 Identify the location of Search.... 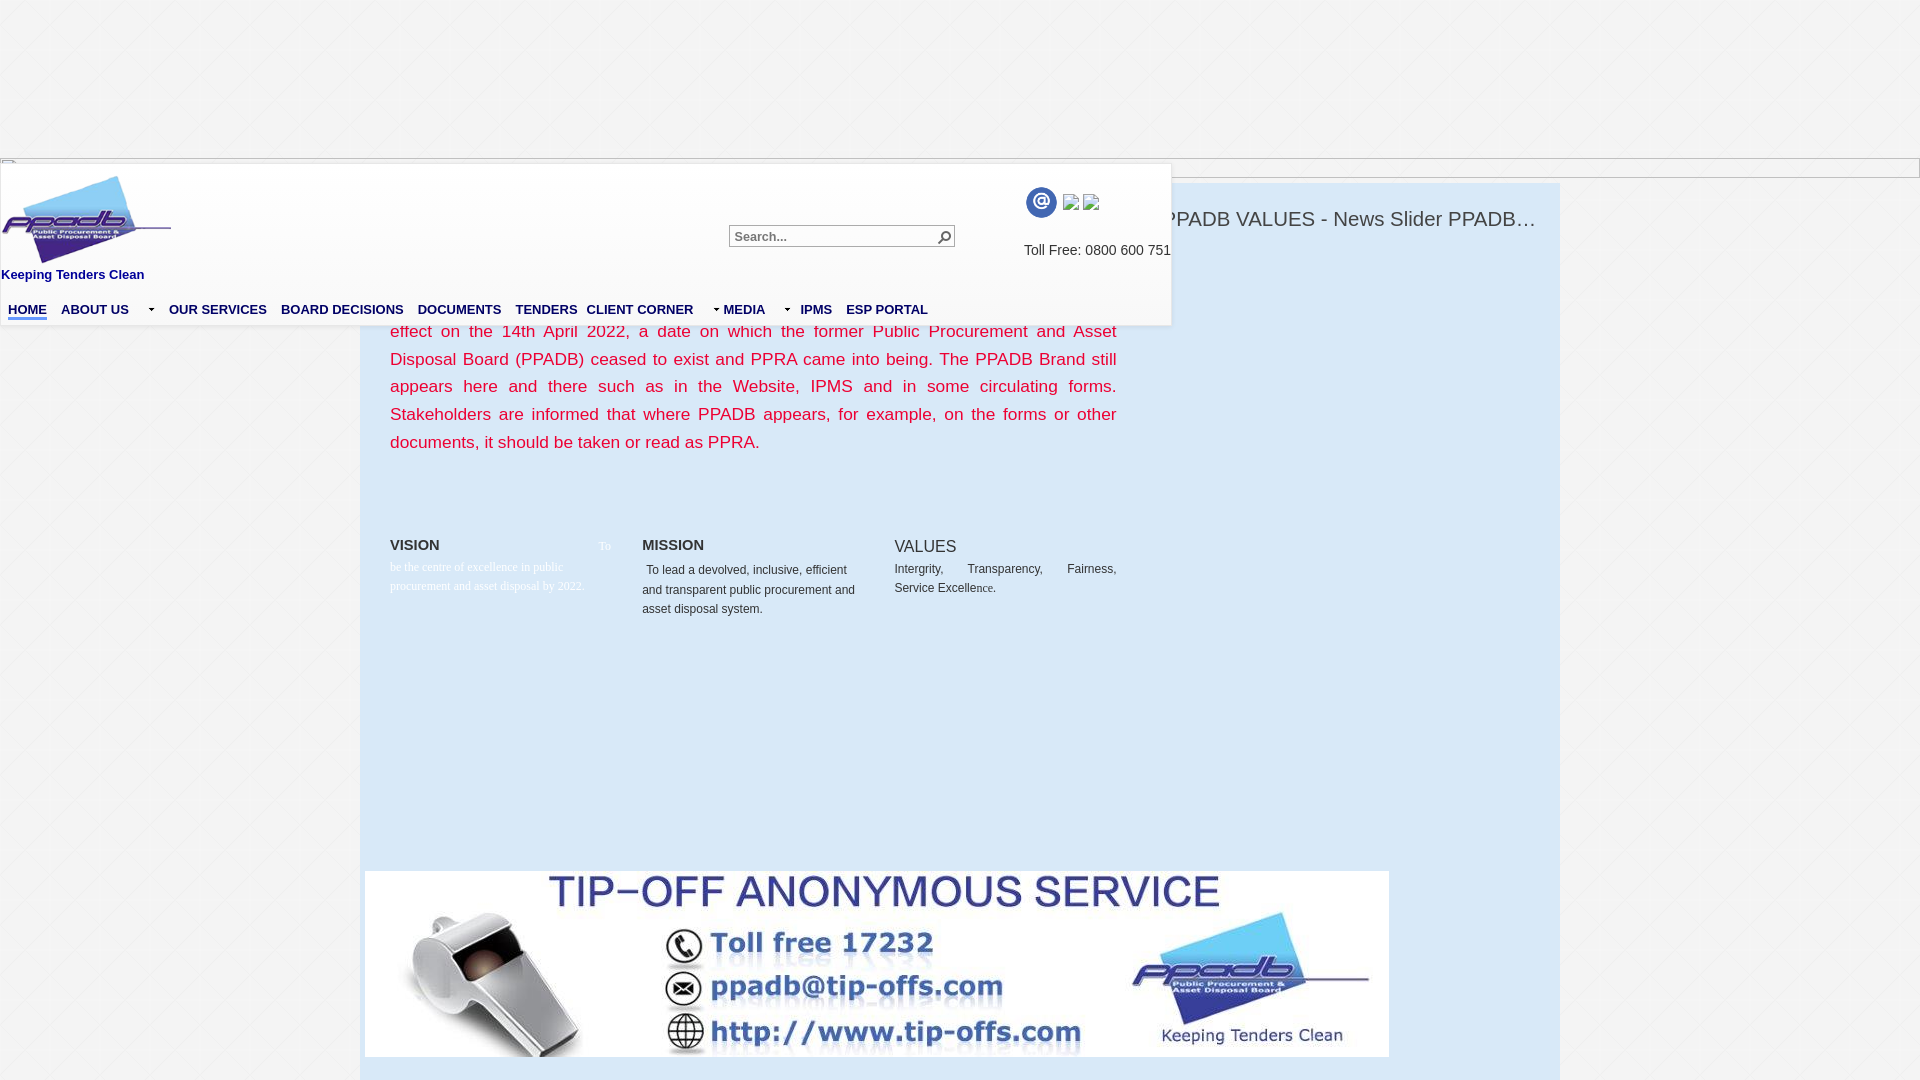
(834, 237).